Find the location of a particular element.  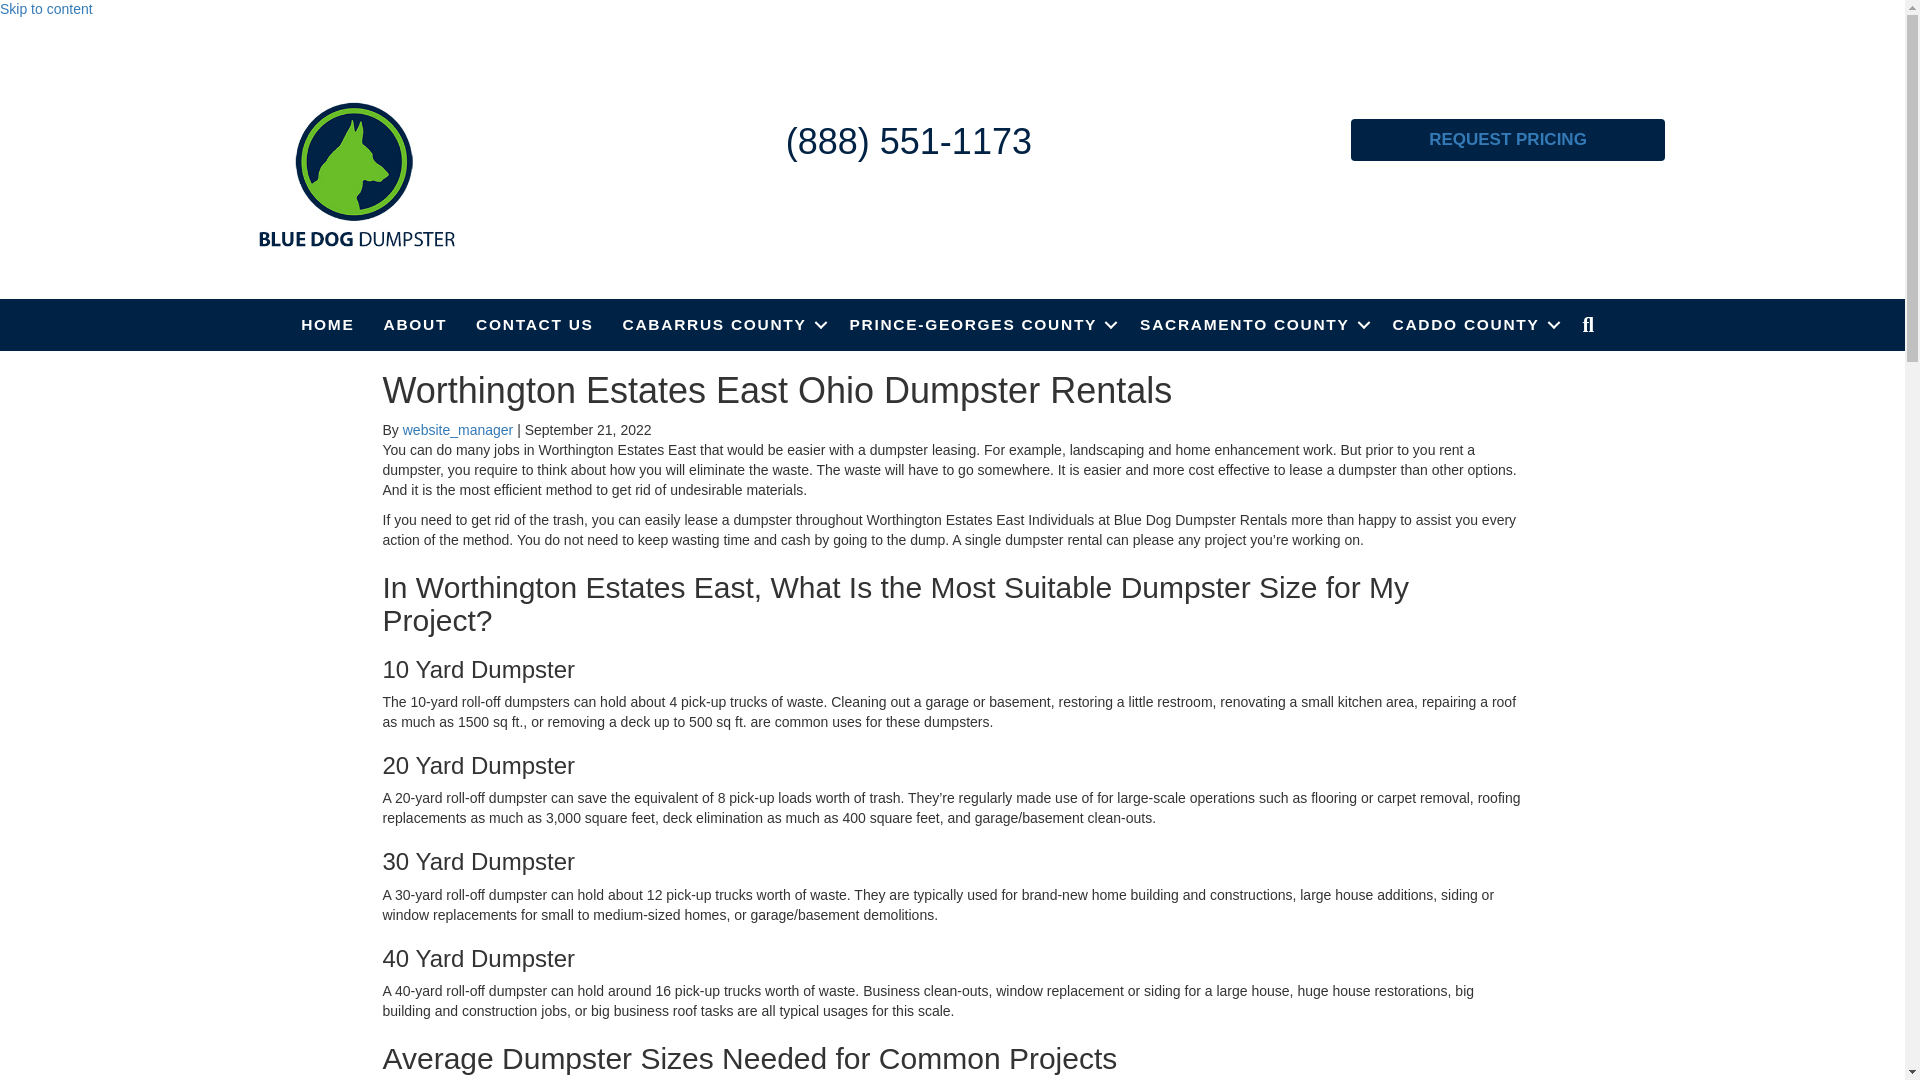

CABARRUS COUNTY is located at coordinates (722, 324).